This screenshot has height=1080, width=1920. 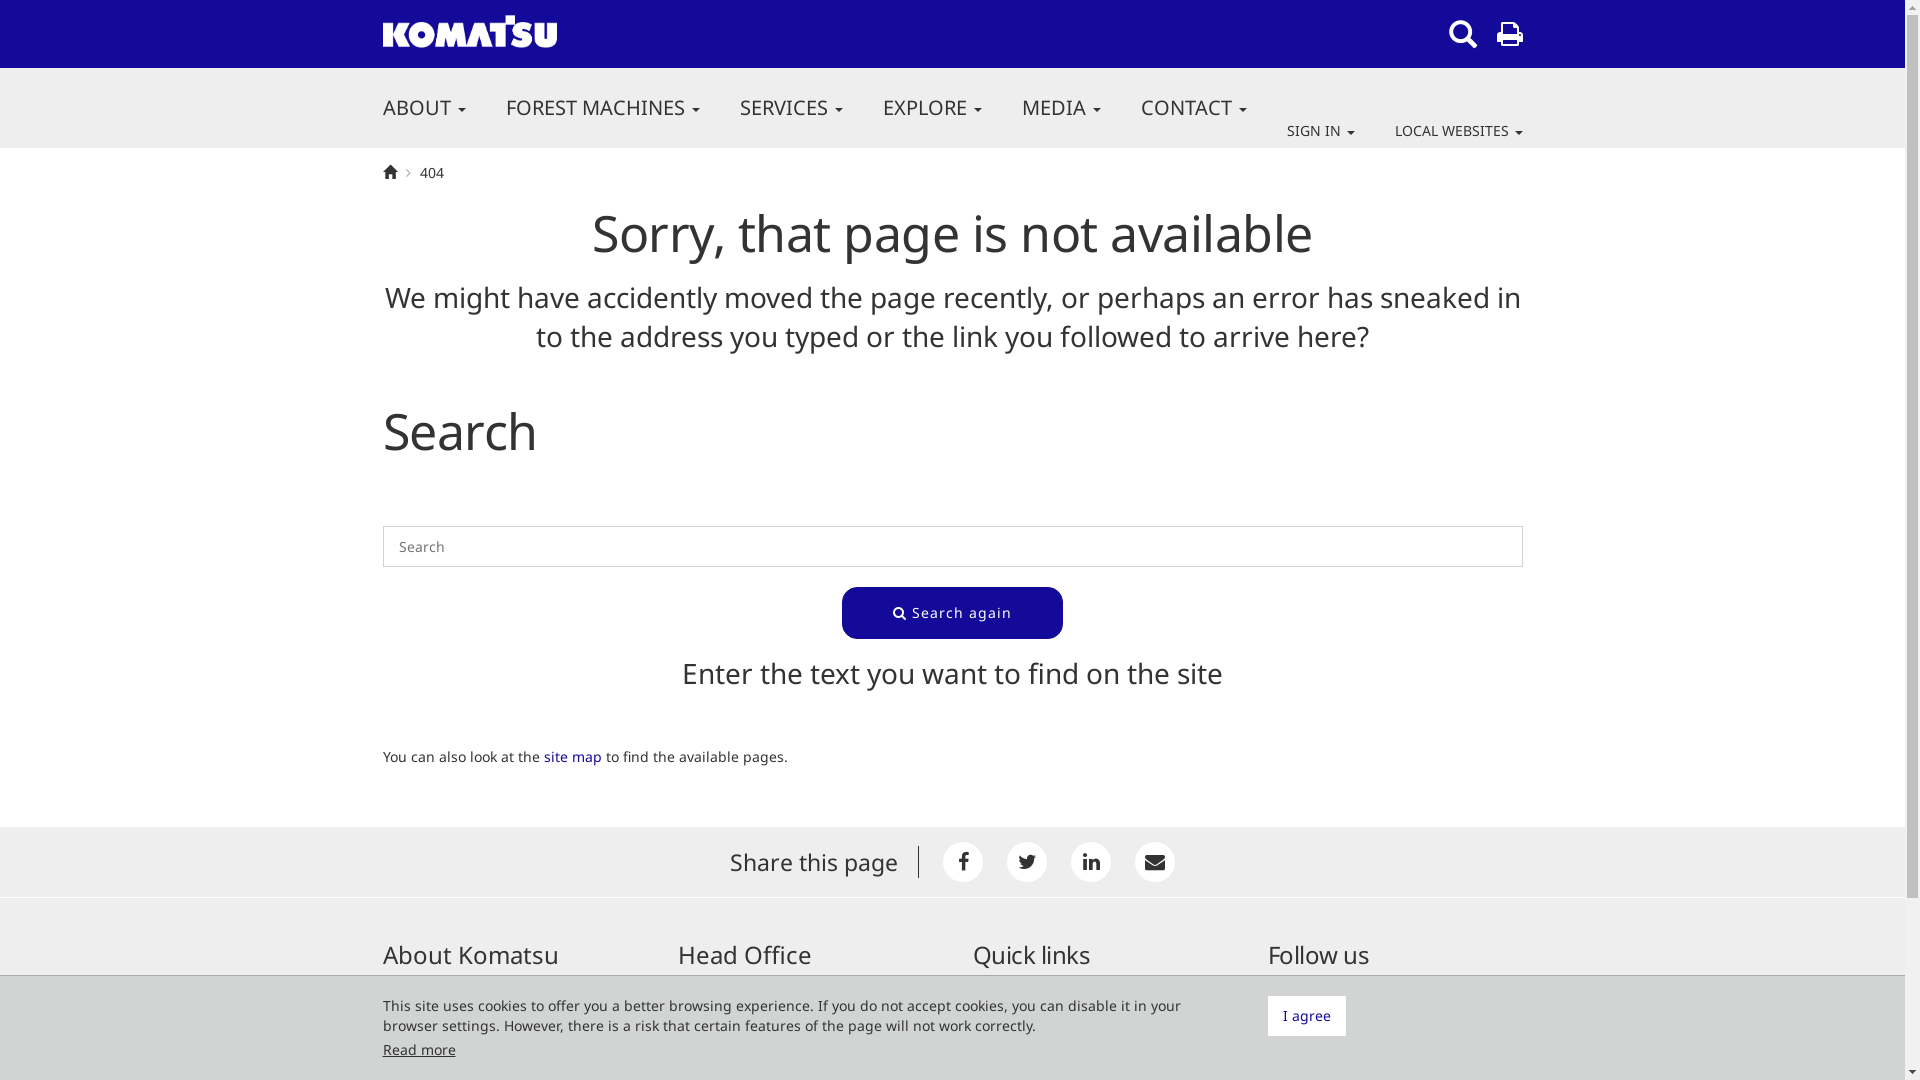 What do you see at coordinates (1155, 862) in the screenshot?
I see `Email` at bounding box center [1155, 862].